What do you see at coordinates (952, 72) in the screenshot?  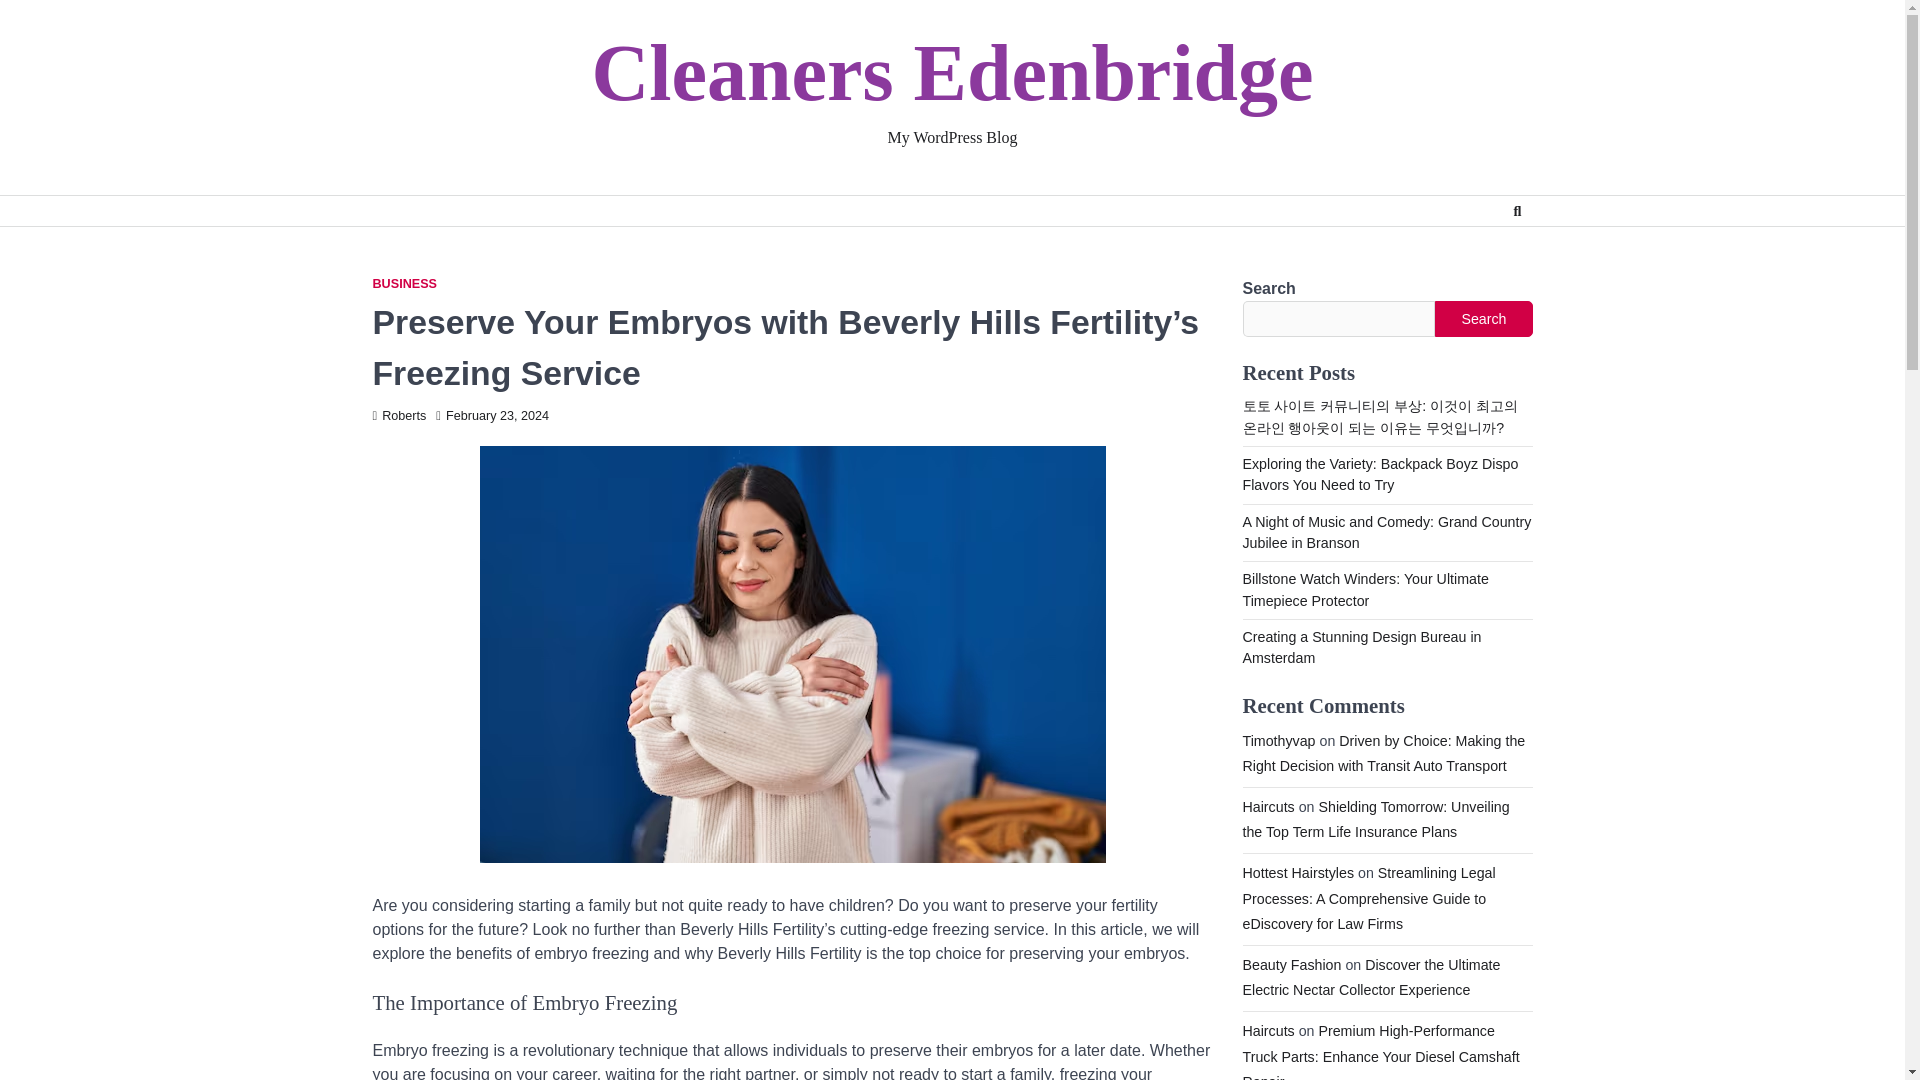 I see `Cleaners Edenbridge` at bounding box center [952, 72].